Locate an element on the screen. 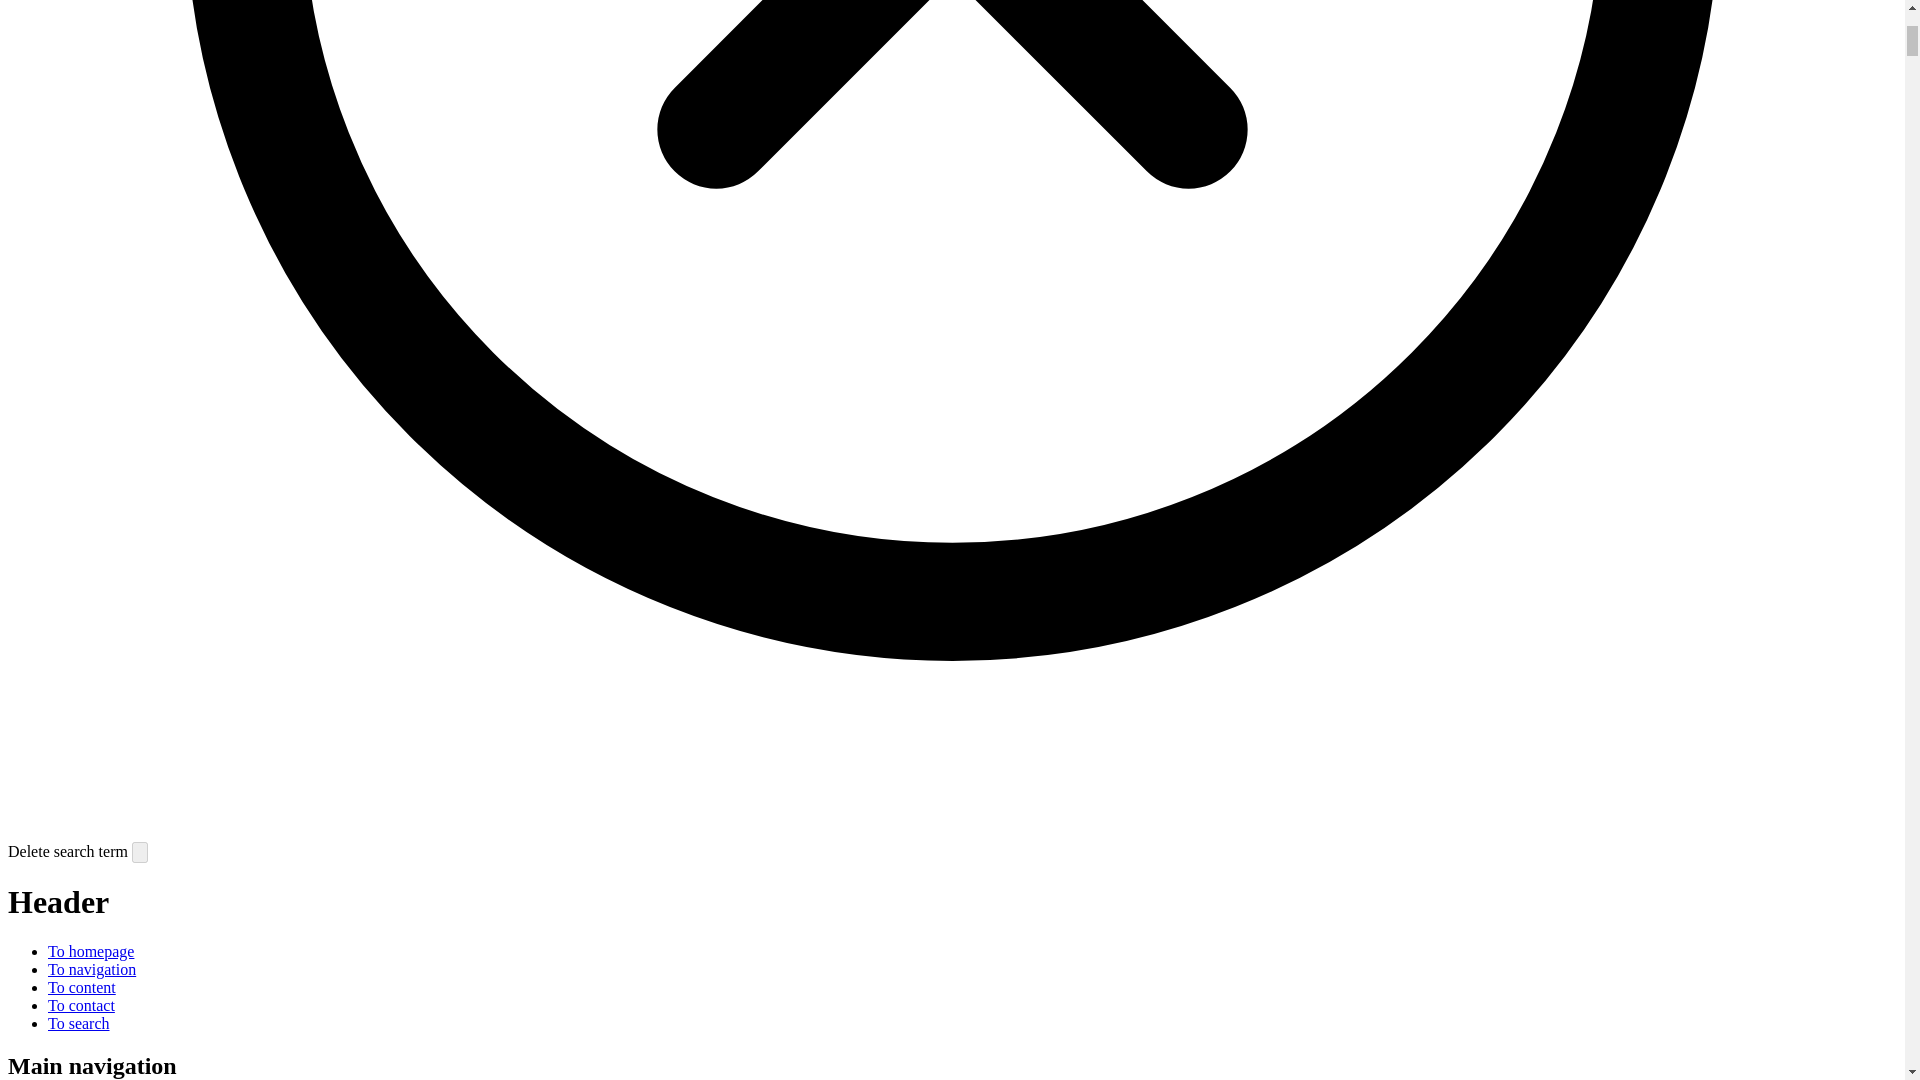  To navigation is located at coordinates (92, 970).